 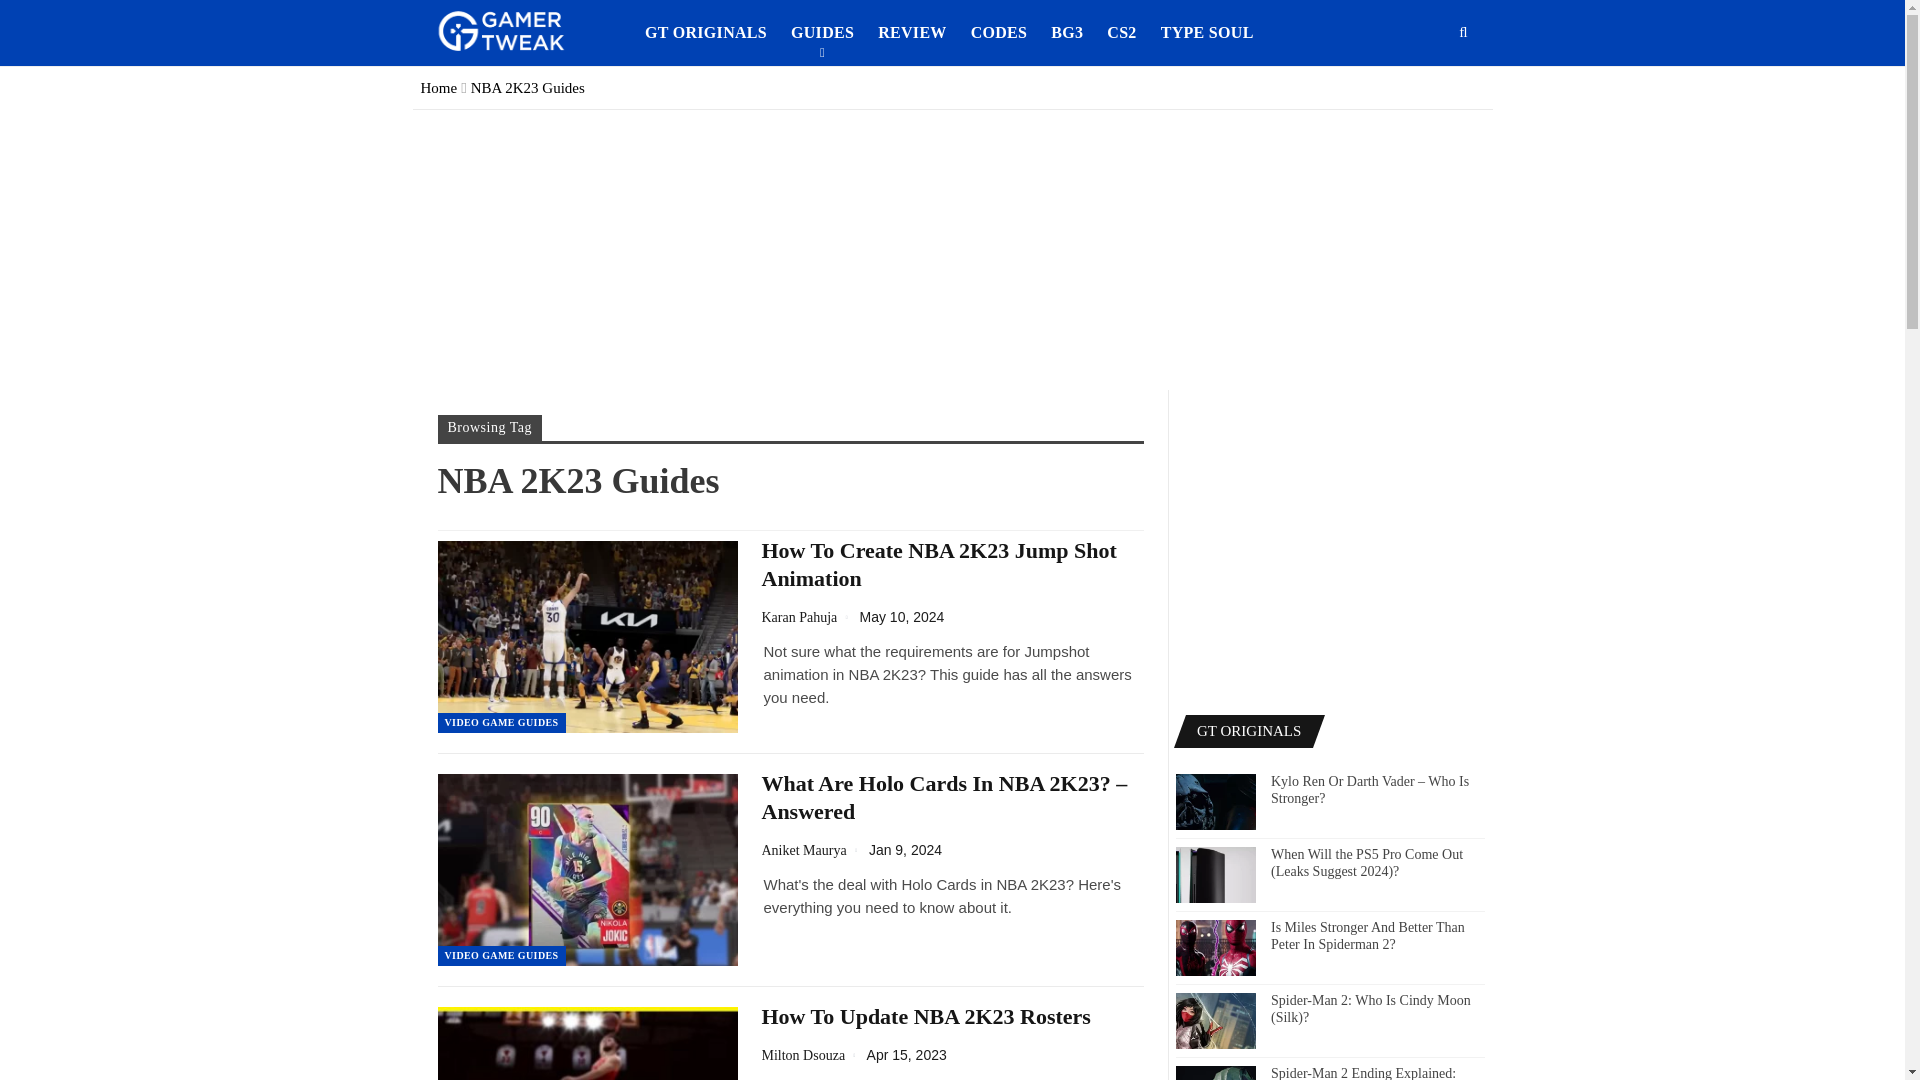 I want to click on GUIDES, so click(x=822, y=32).